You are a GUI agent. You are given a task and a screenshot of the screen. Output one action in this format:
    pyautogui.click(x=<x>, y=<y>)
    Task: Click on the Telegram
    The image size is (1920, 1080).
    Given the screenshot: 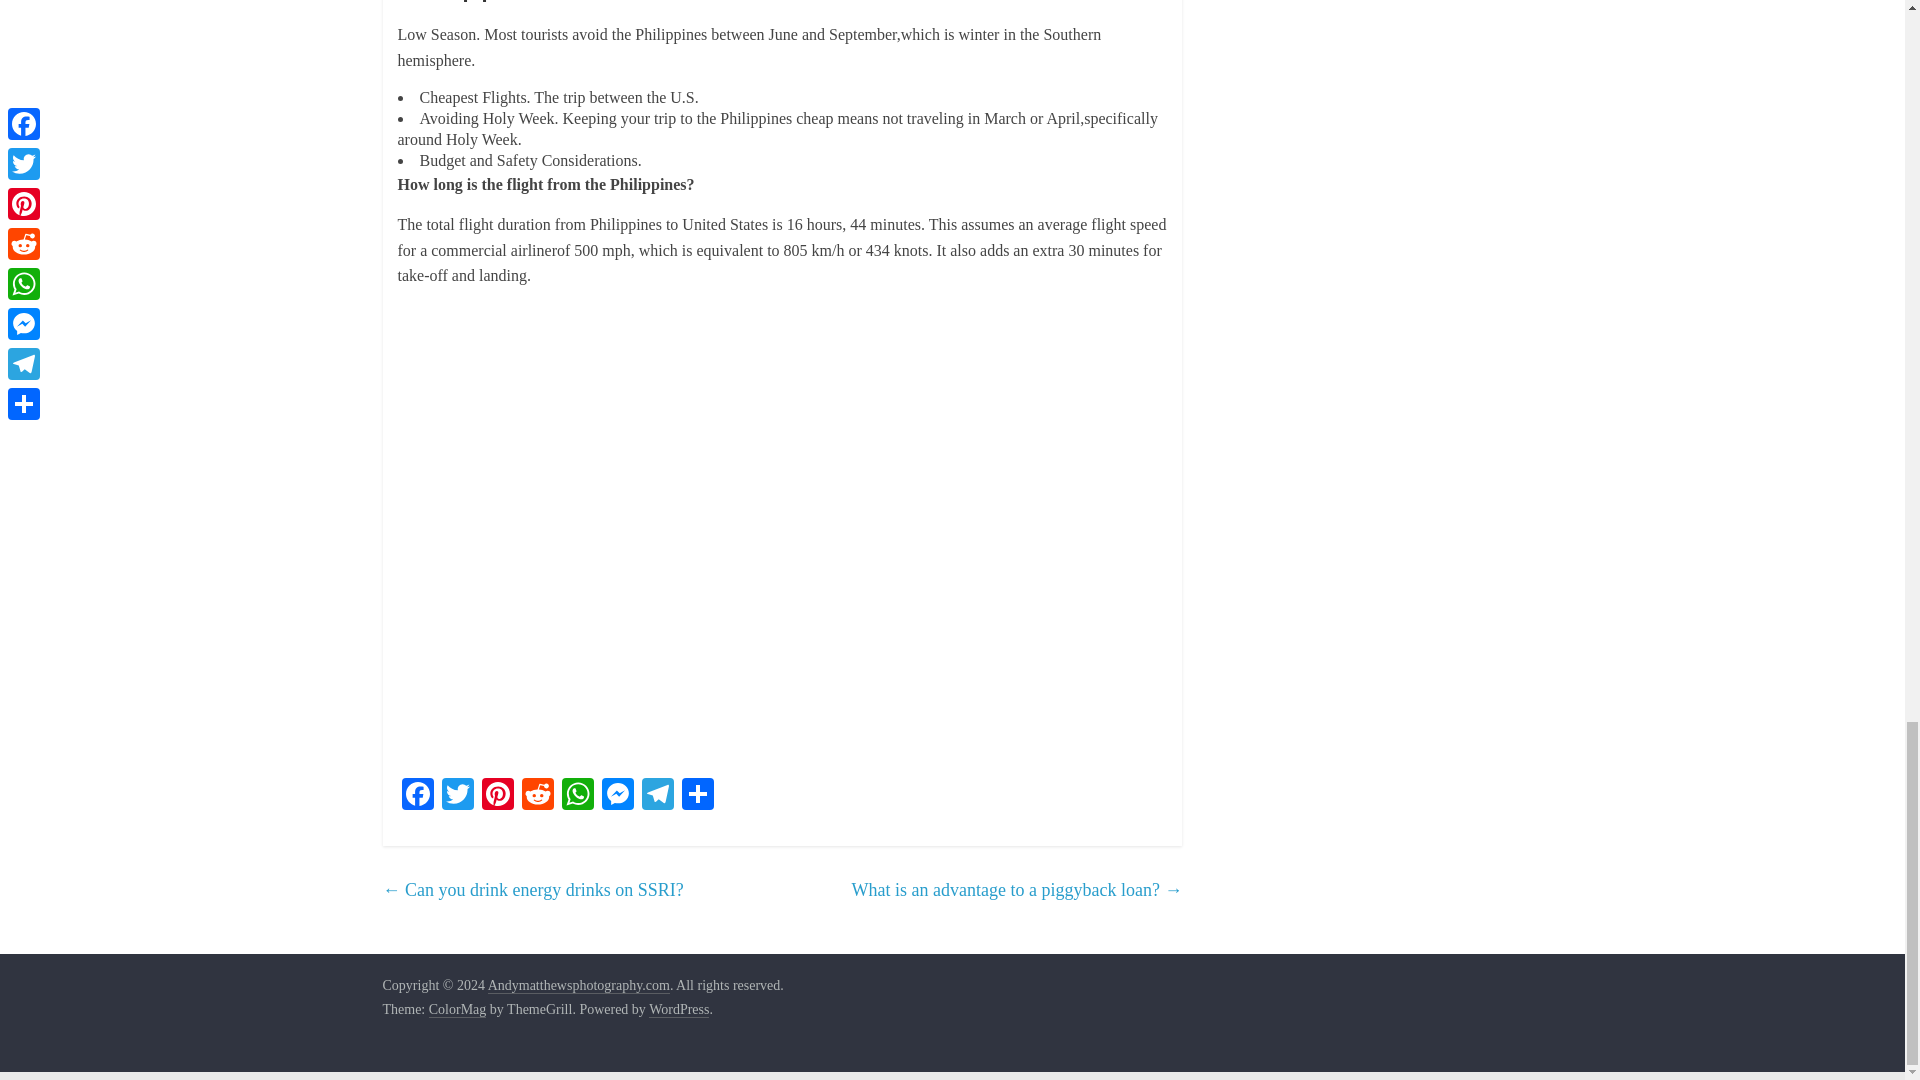 What is the action you would take?
    pyautogui.click(x=657, y=796)
    